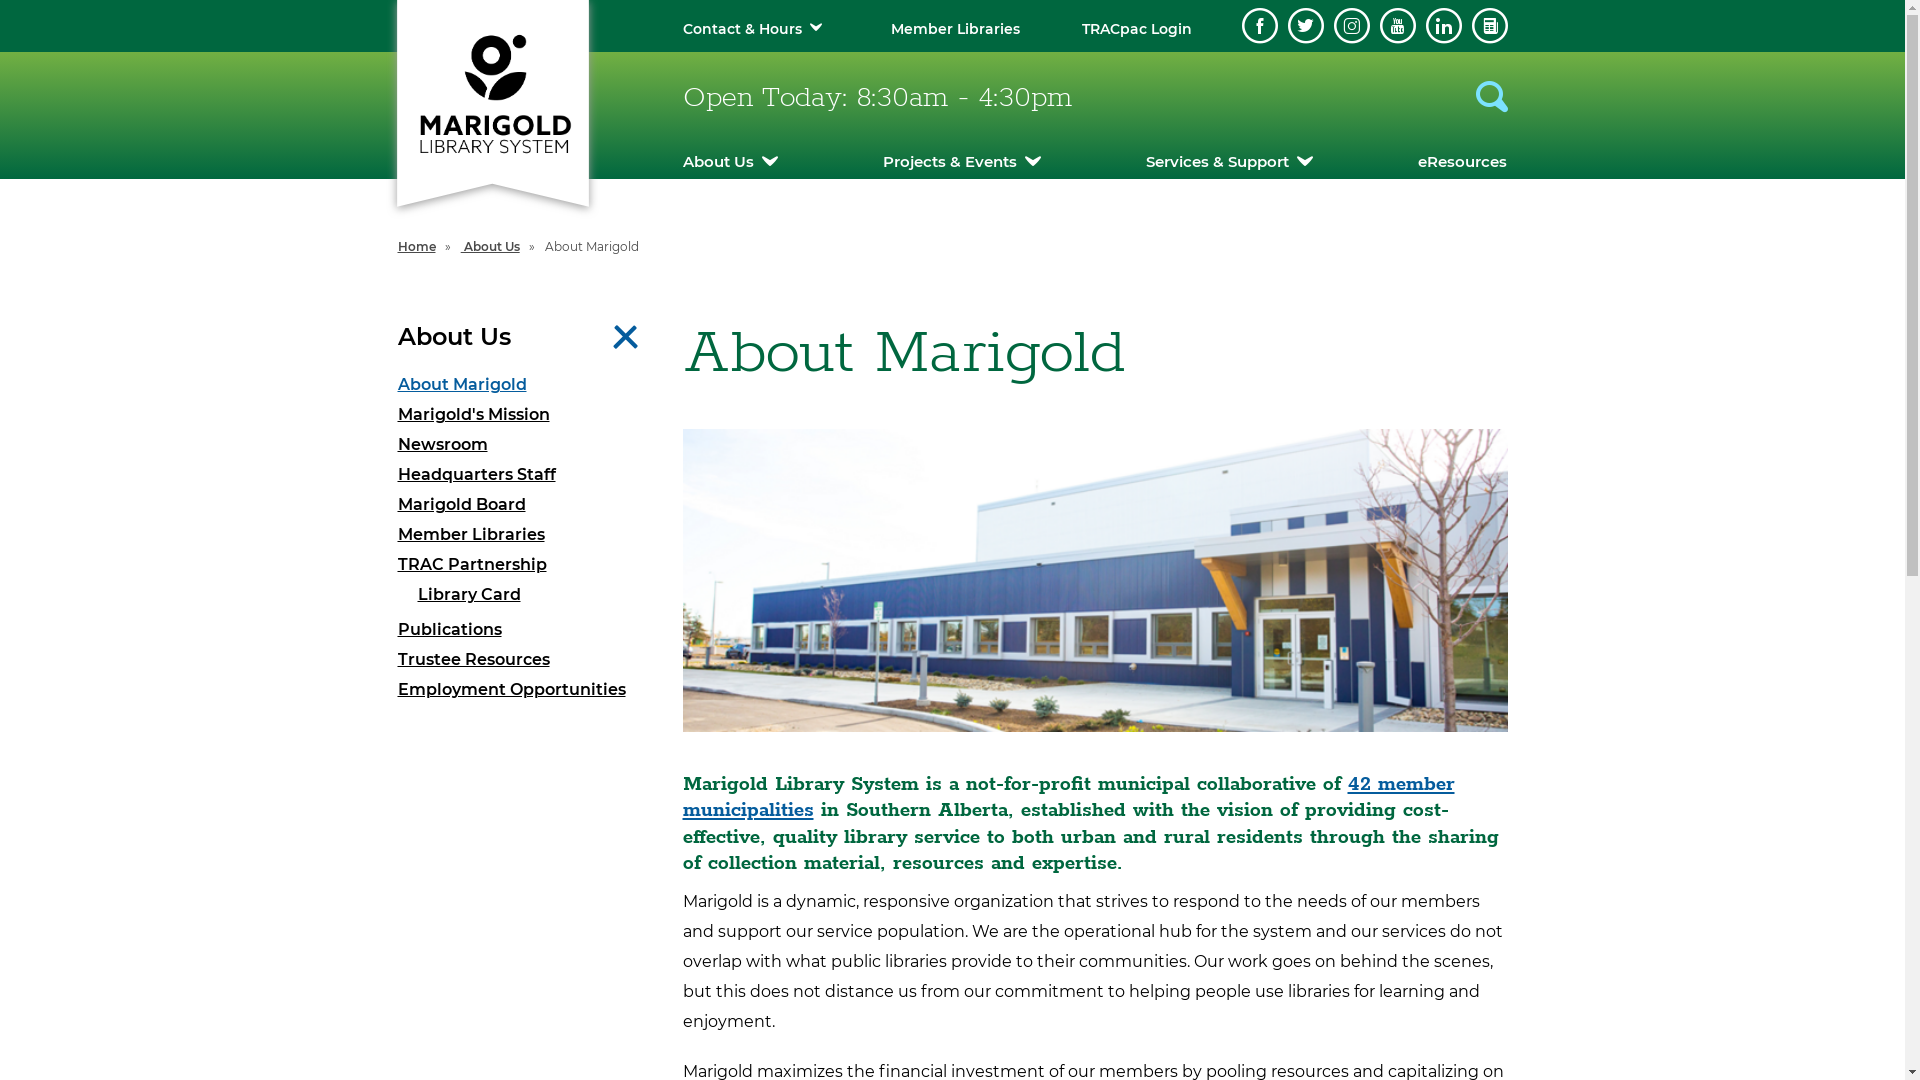  Describe the element at coordinates (492, 92) in the screenshot. I see `Marigold Library System` at that location.